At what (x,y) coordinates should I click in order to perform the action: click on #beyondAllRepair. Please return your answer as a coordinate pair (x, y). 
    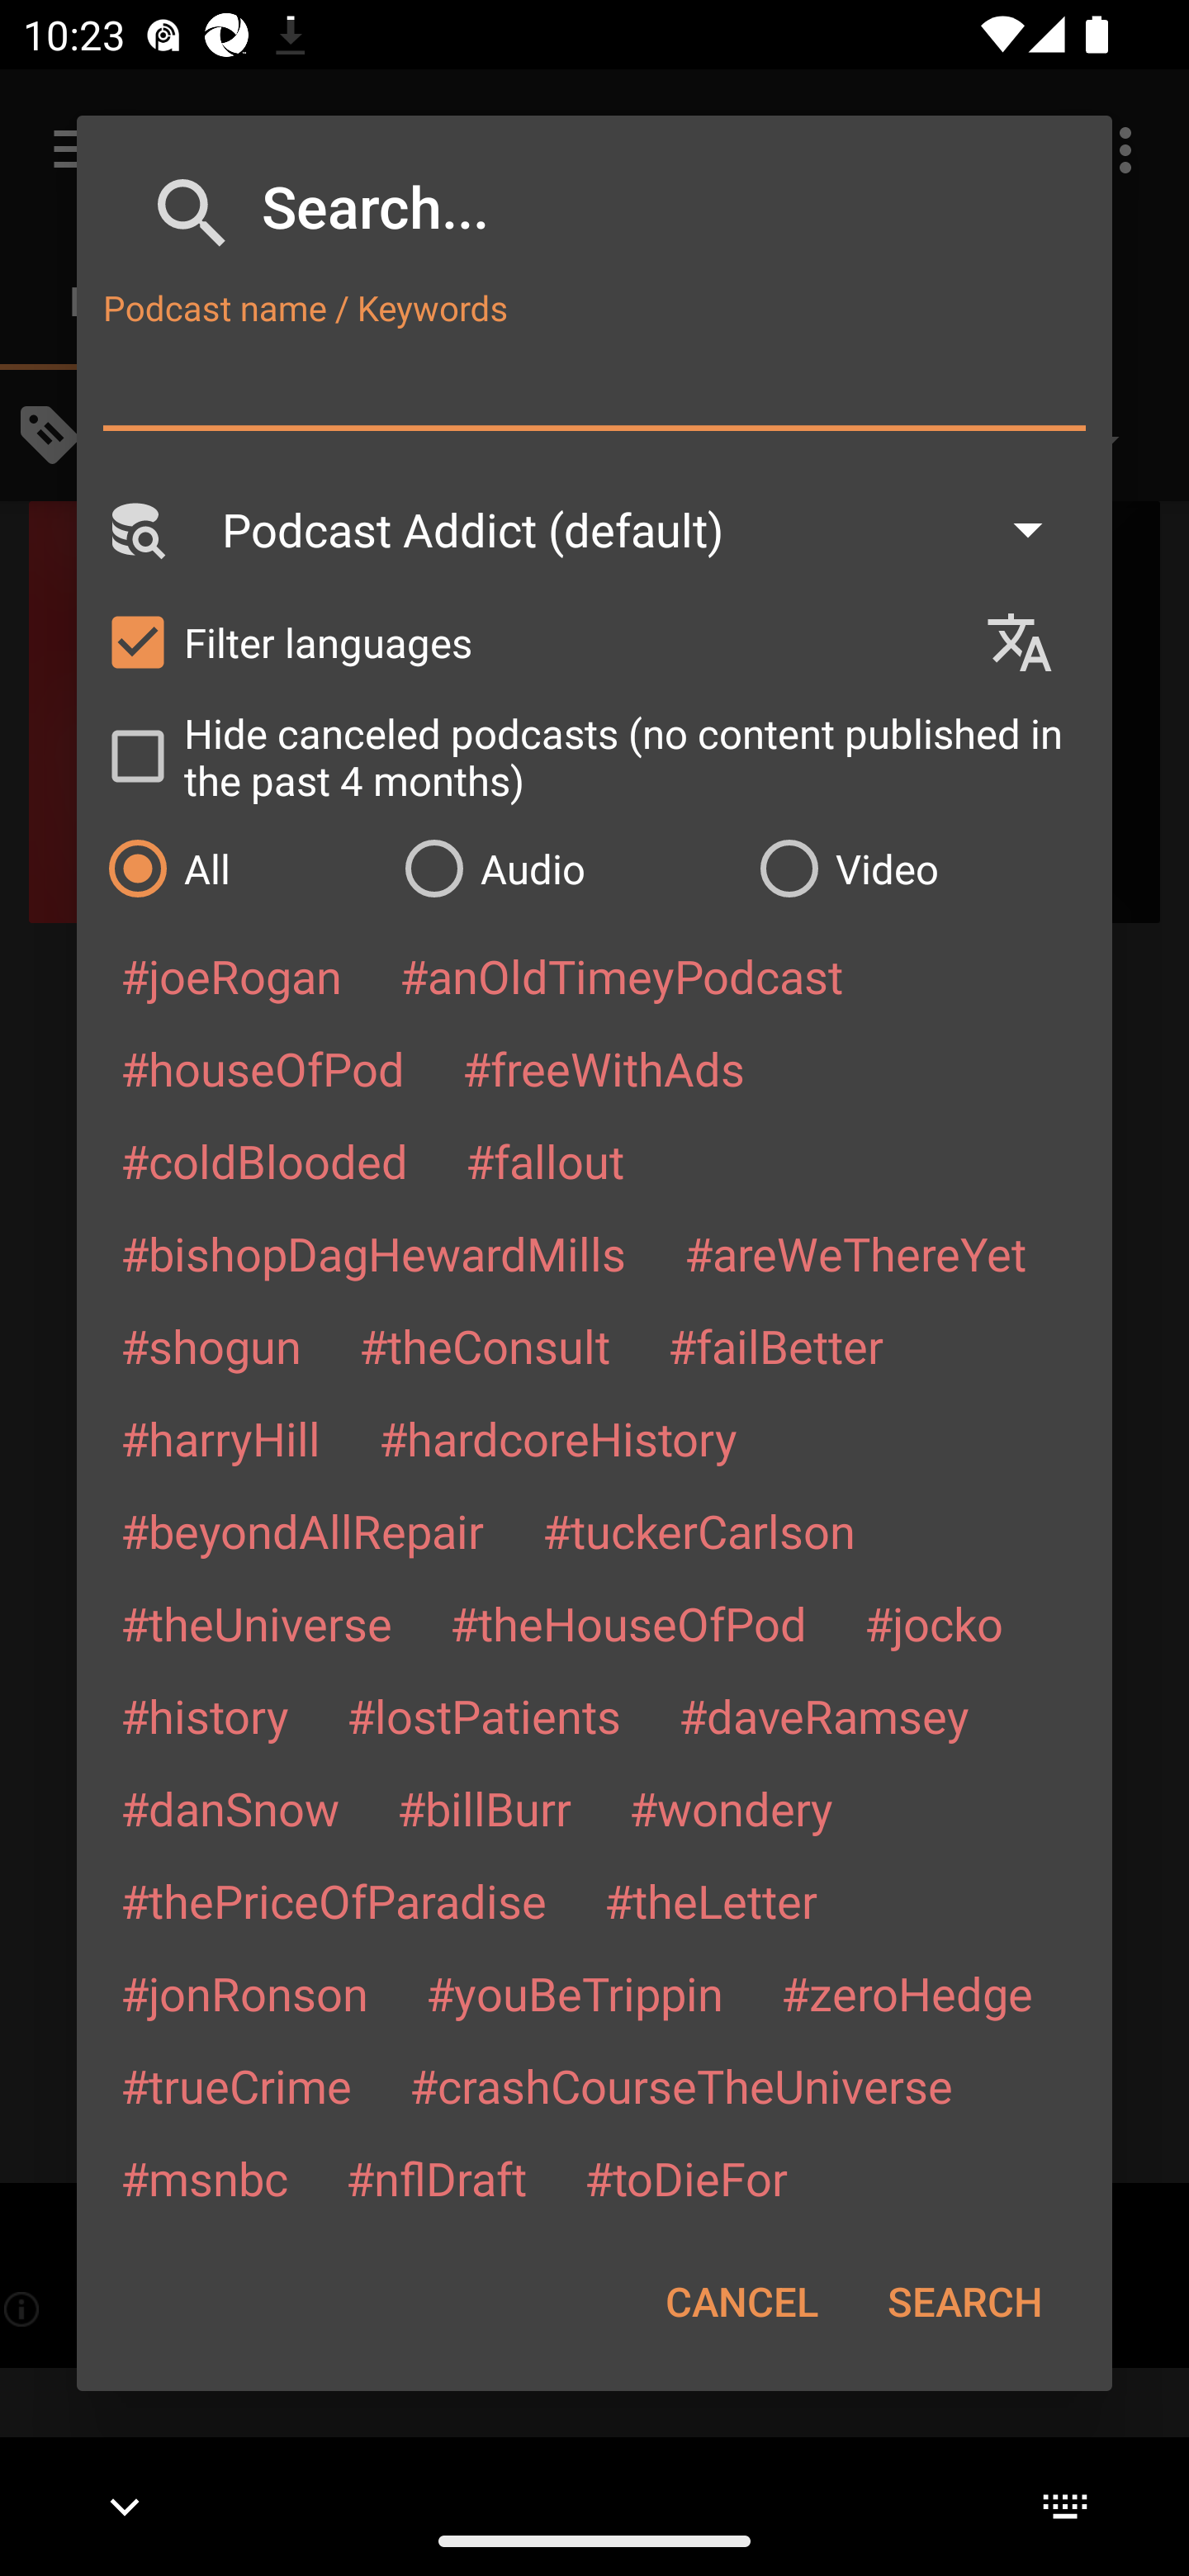
    Looking at the image, I should click on (302, 1529).